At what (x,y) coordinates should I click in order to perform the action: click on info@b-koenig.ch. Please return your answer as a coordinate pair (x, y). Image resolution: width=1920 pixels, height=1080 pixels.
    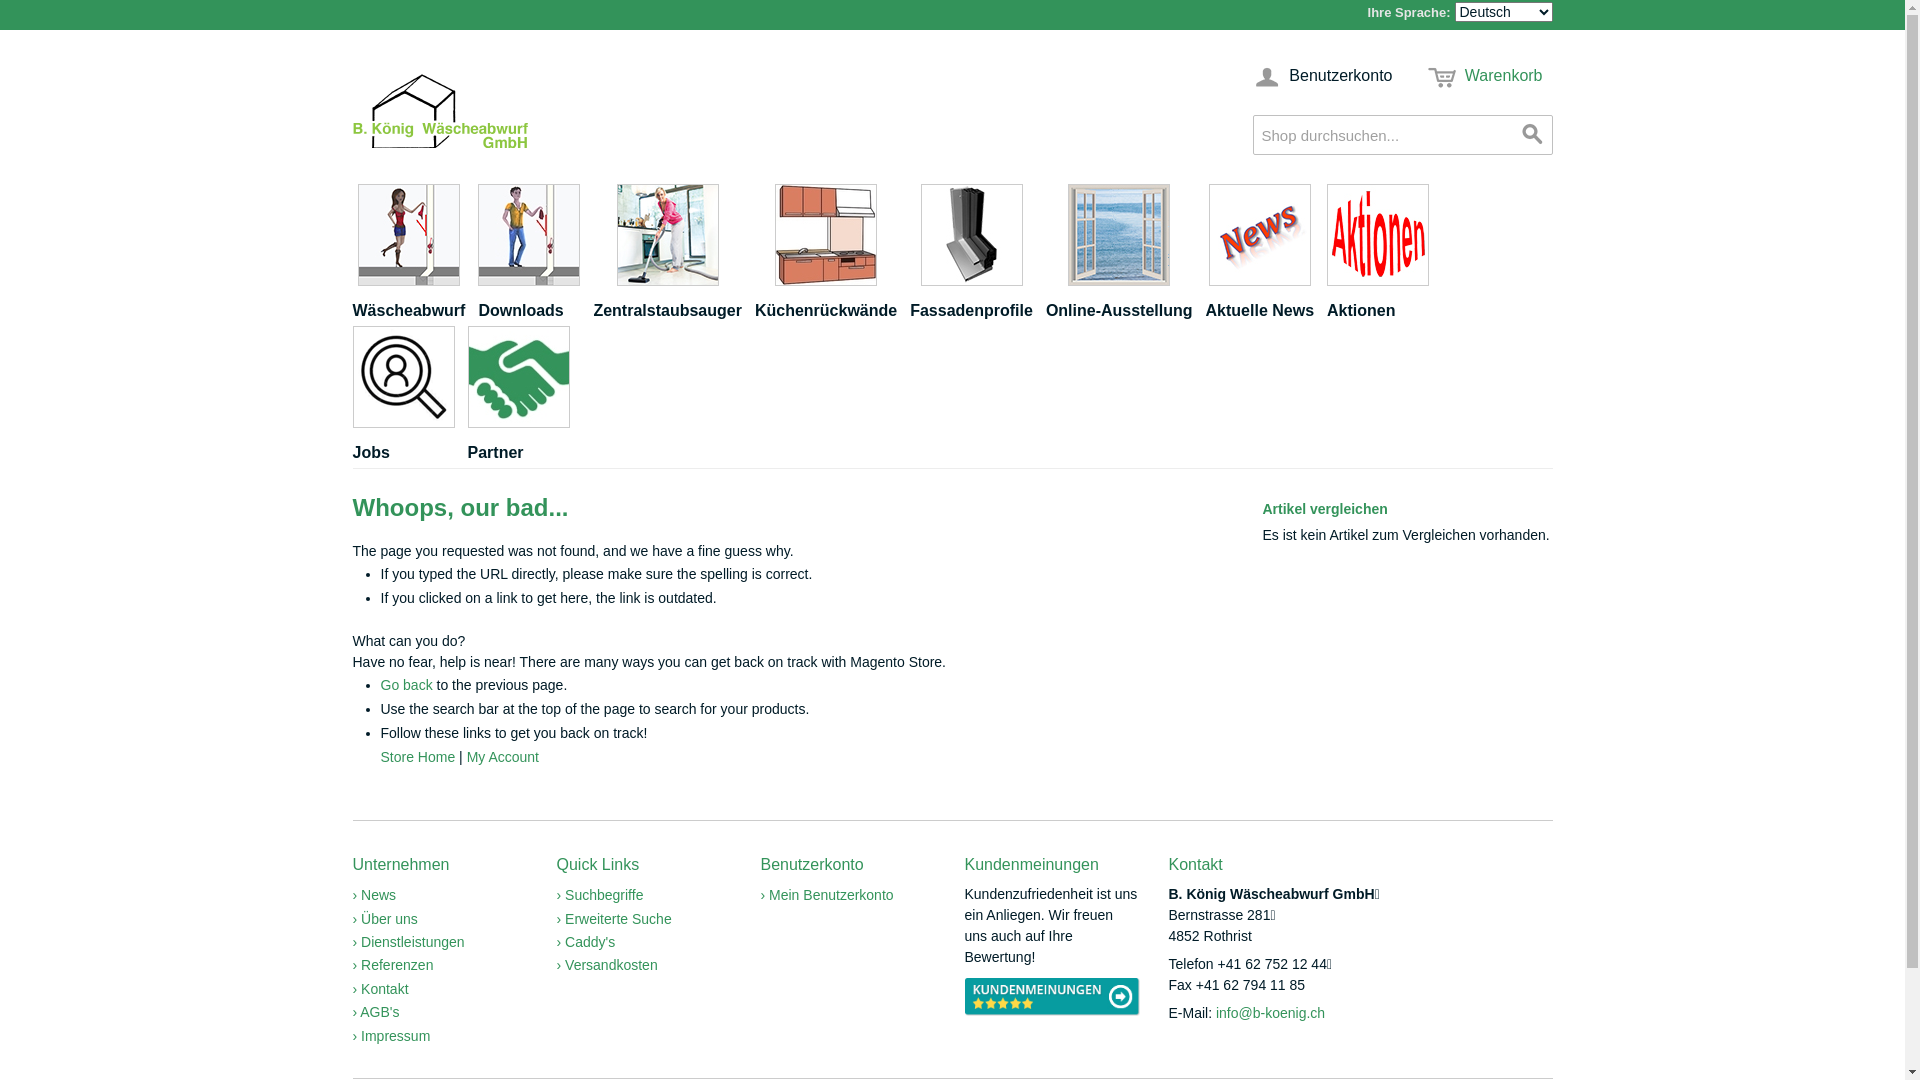
    Looking at the image, I should click on (1270, 1013).